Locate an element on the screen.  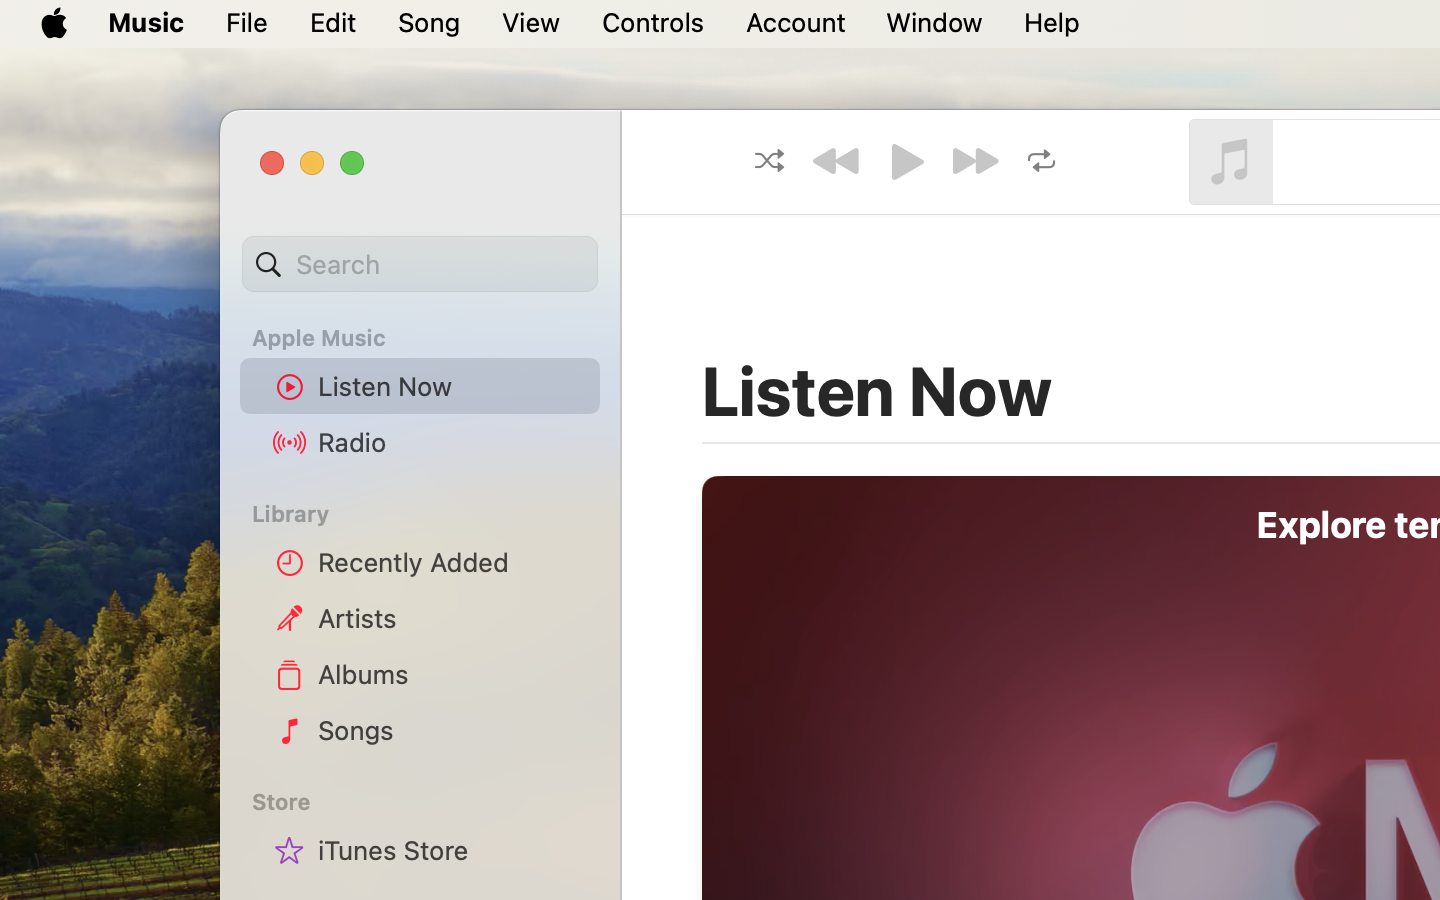
iTunes Store is located at coordinates (451, 850).